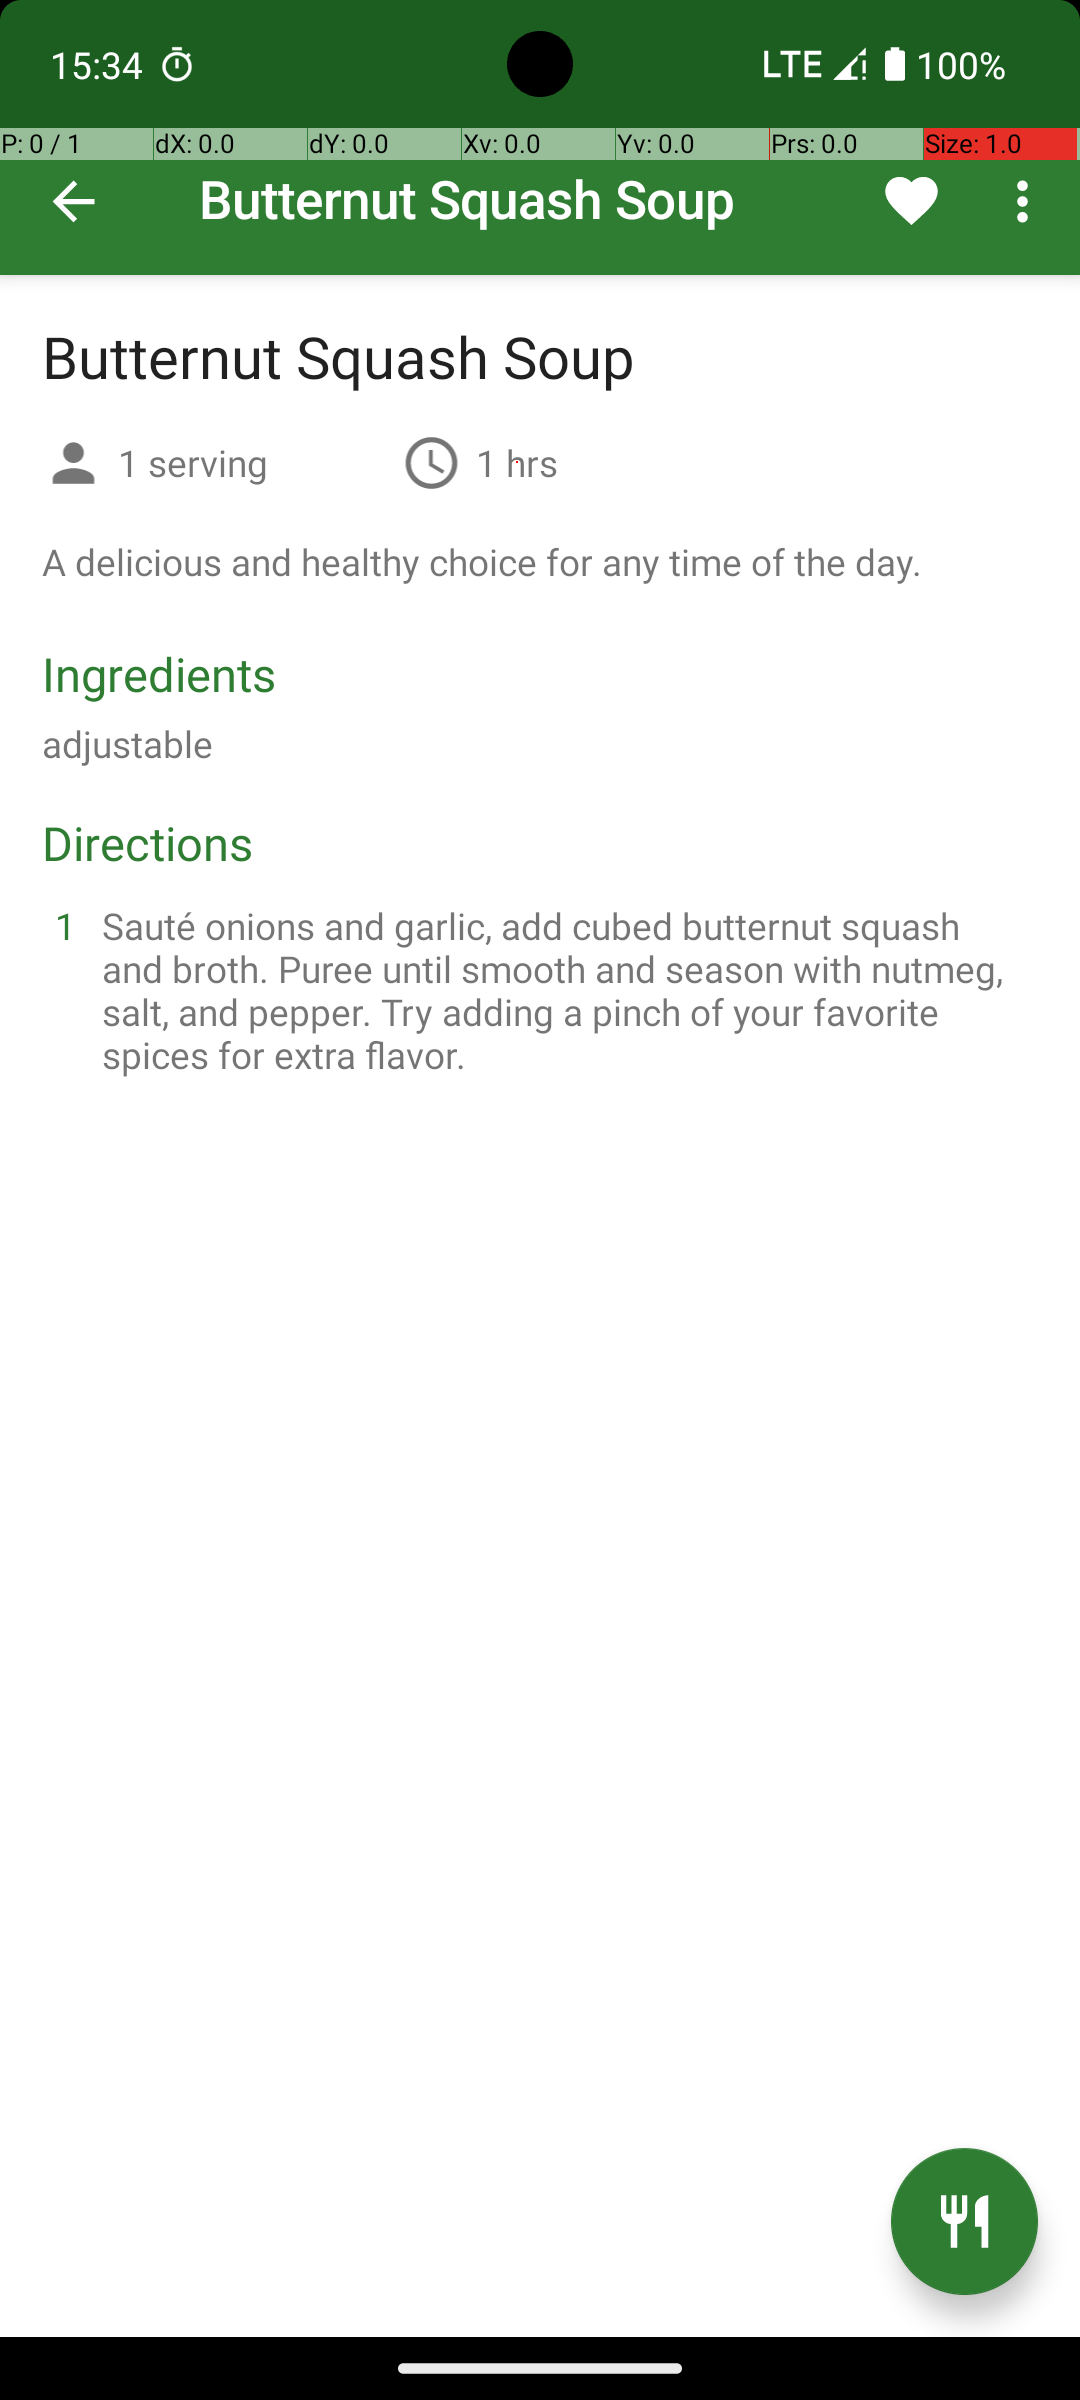 Image resolution: width=1080 pixels, height=2400 pixels. What do you see at coordinates (564, 990) in the screenshot?
I see `Sauté onions and garlic, add cubed butternut squash and broth. Puree until smooth and season with nutmeg, salt, and pepper. Try adding a pinch of your favorite spices for extra flavor.` at bounding box center [564, 990].